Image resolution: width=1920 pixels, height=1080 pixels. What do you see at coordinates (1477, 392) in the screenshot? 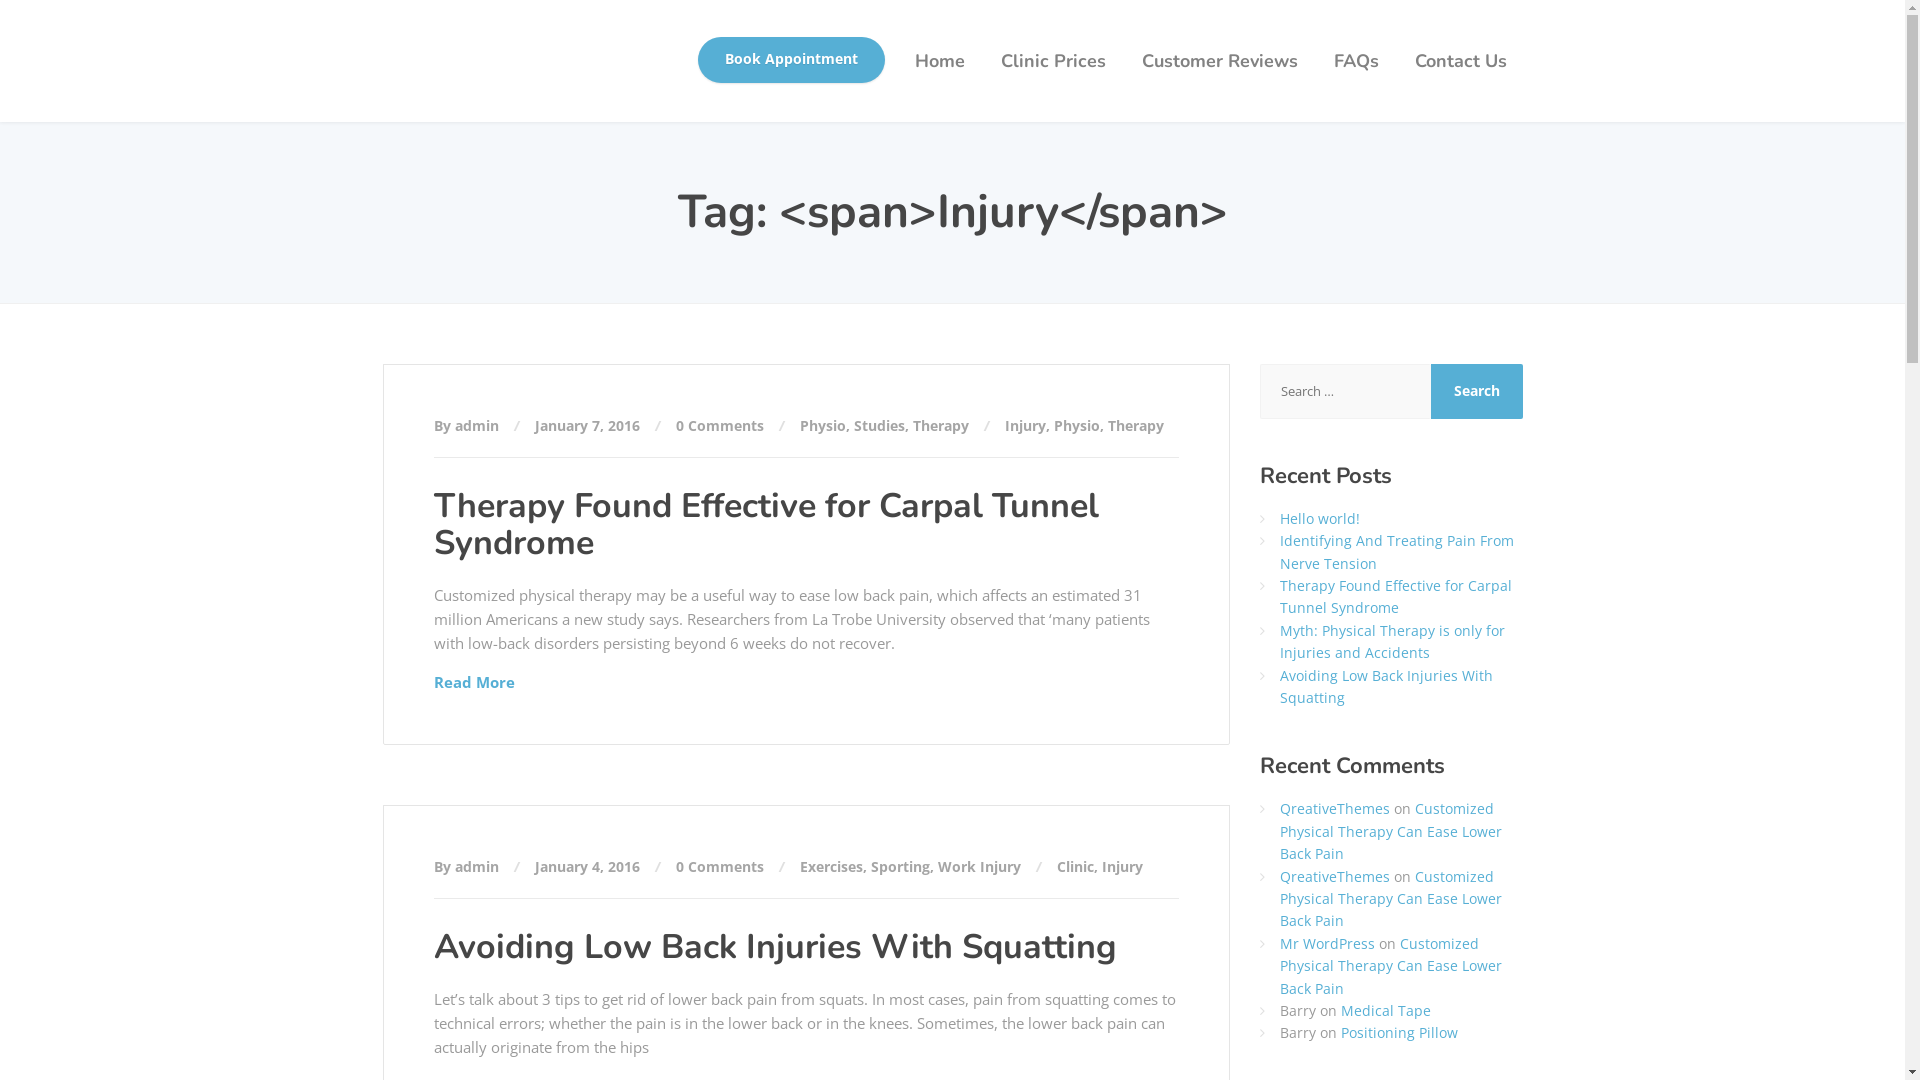
I see `Search` at bounding box center [1477, 392].